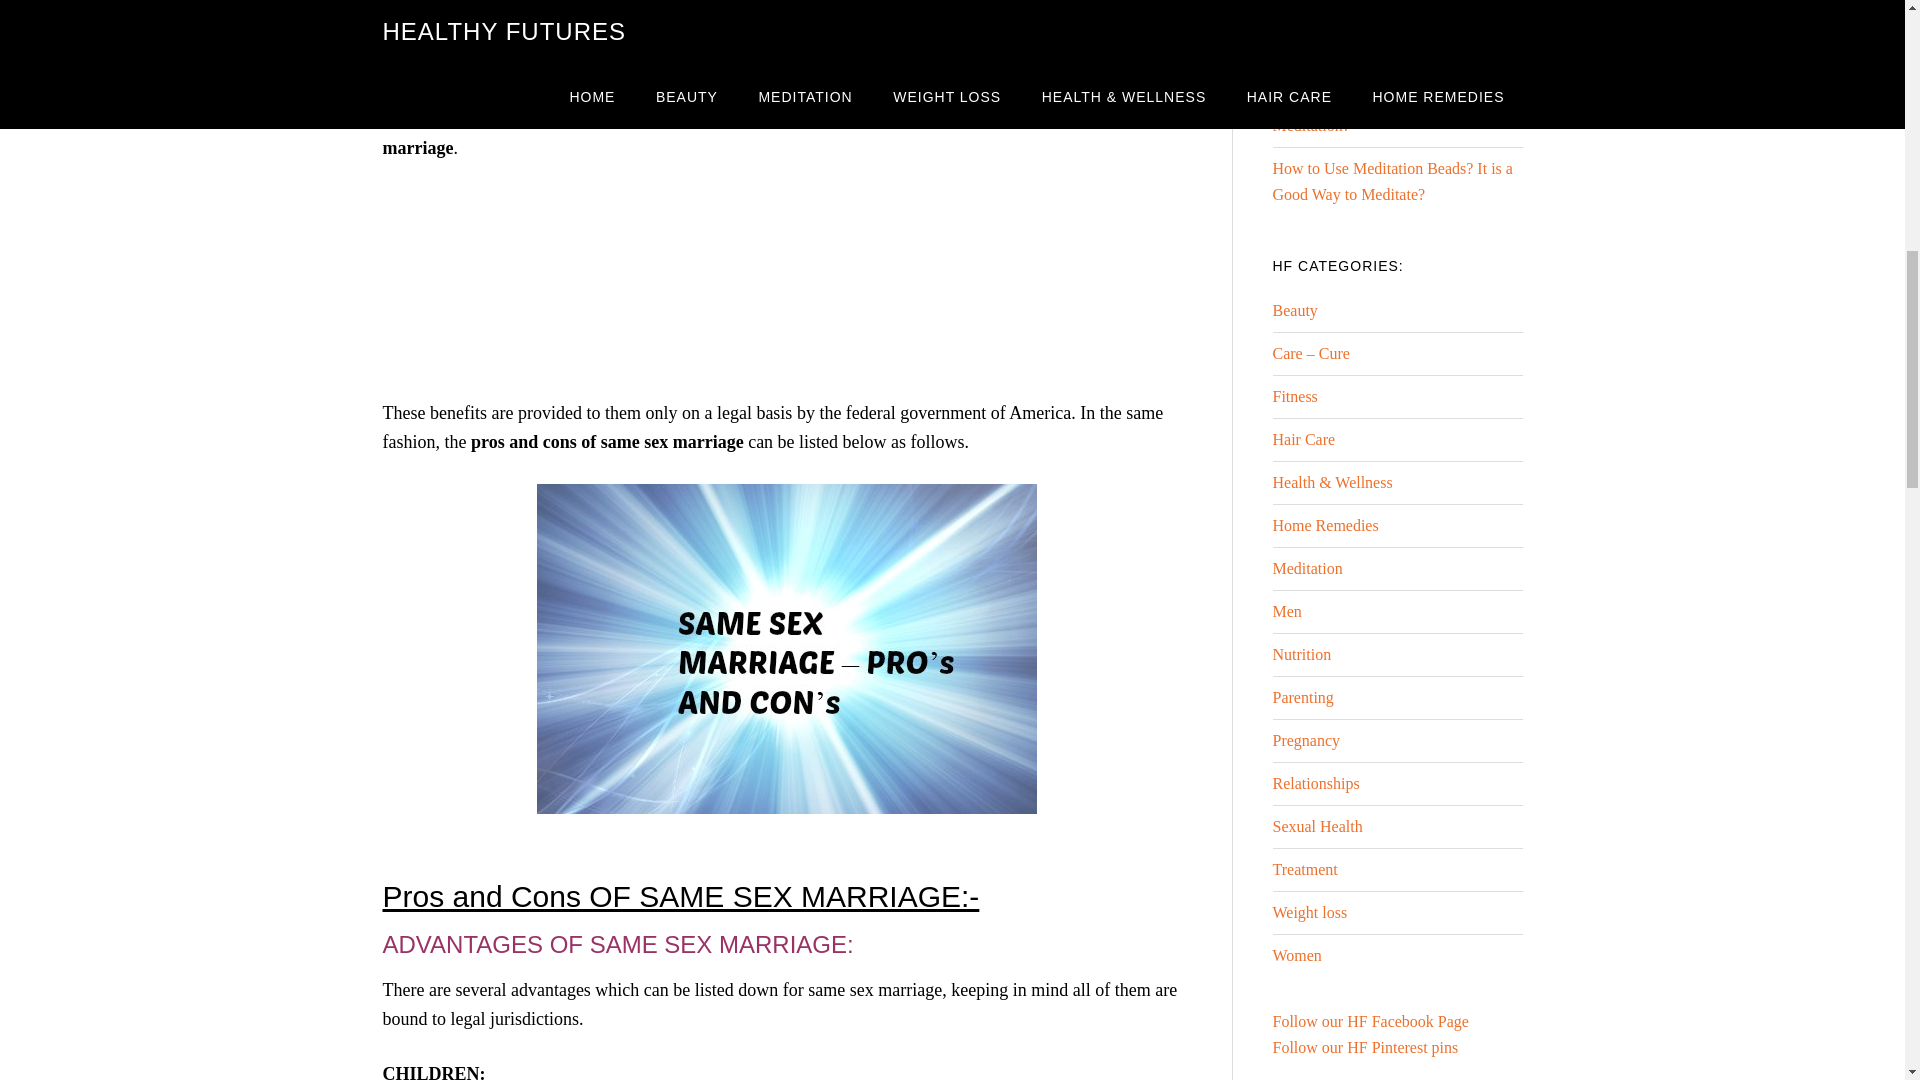 The height and width of the screenshot is (1080, 1920). What do you see at coordinates (1302, 439) in the screenshot?
I see `Hair Care` at bounding box center [1302, 439].